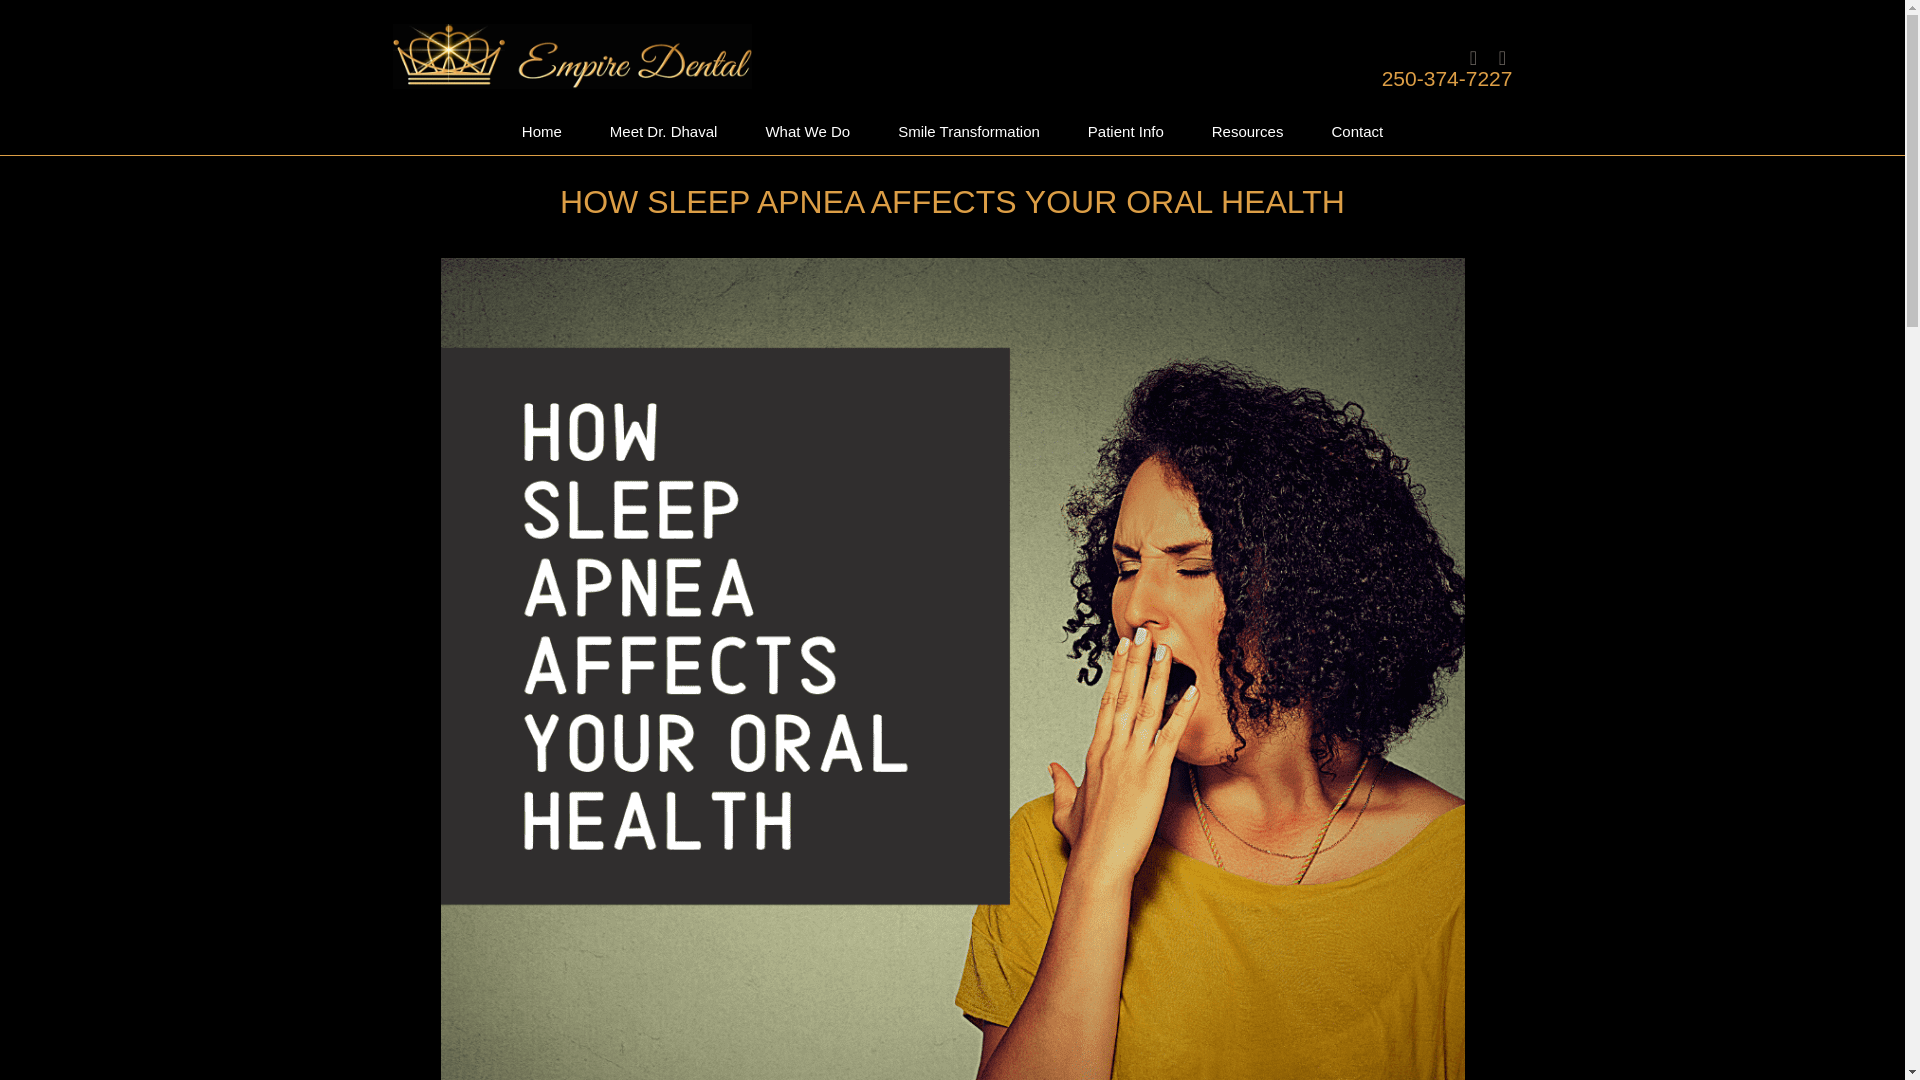 The image size is (1920, 1080). Describe the element at coordinates (807, 132) in the screenshot. I see `What We Do` at that location.